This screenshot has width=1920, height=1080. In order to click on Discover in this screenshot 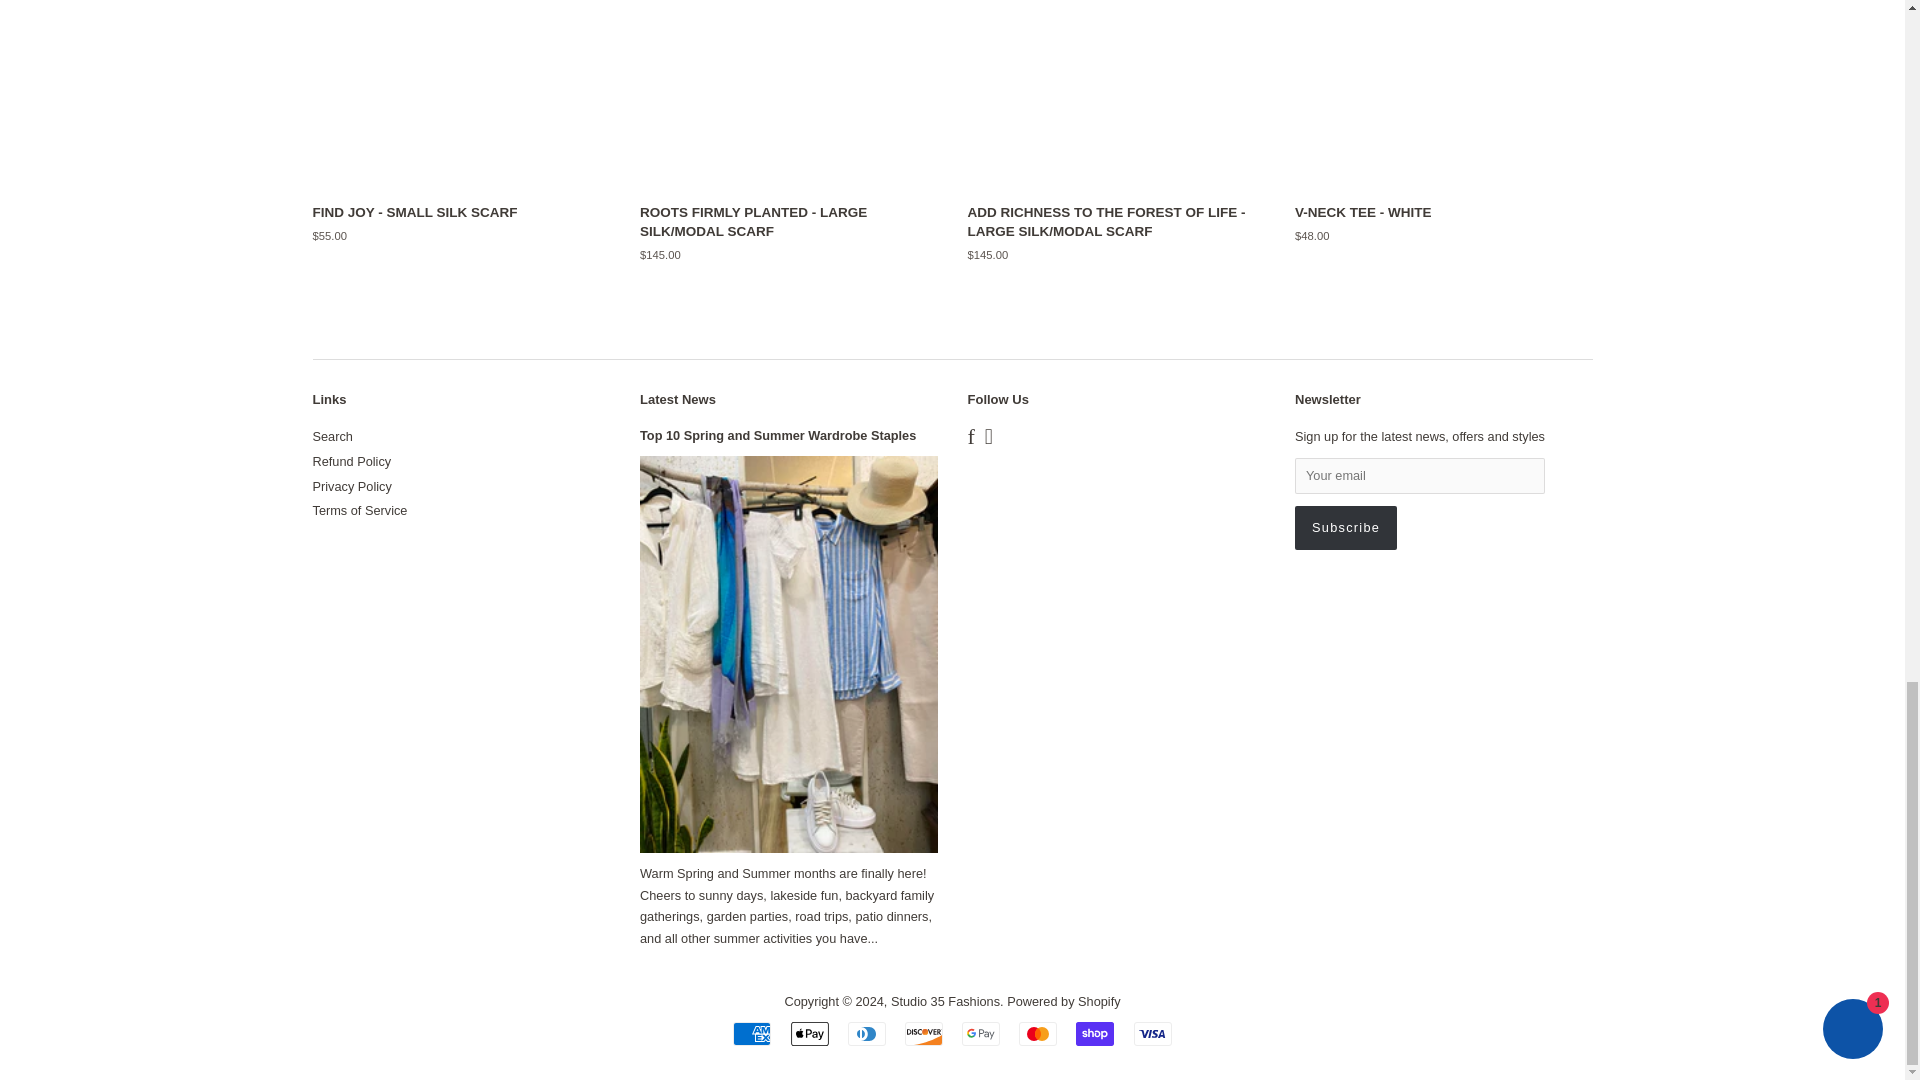, I will do `click(923, 1034)`.